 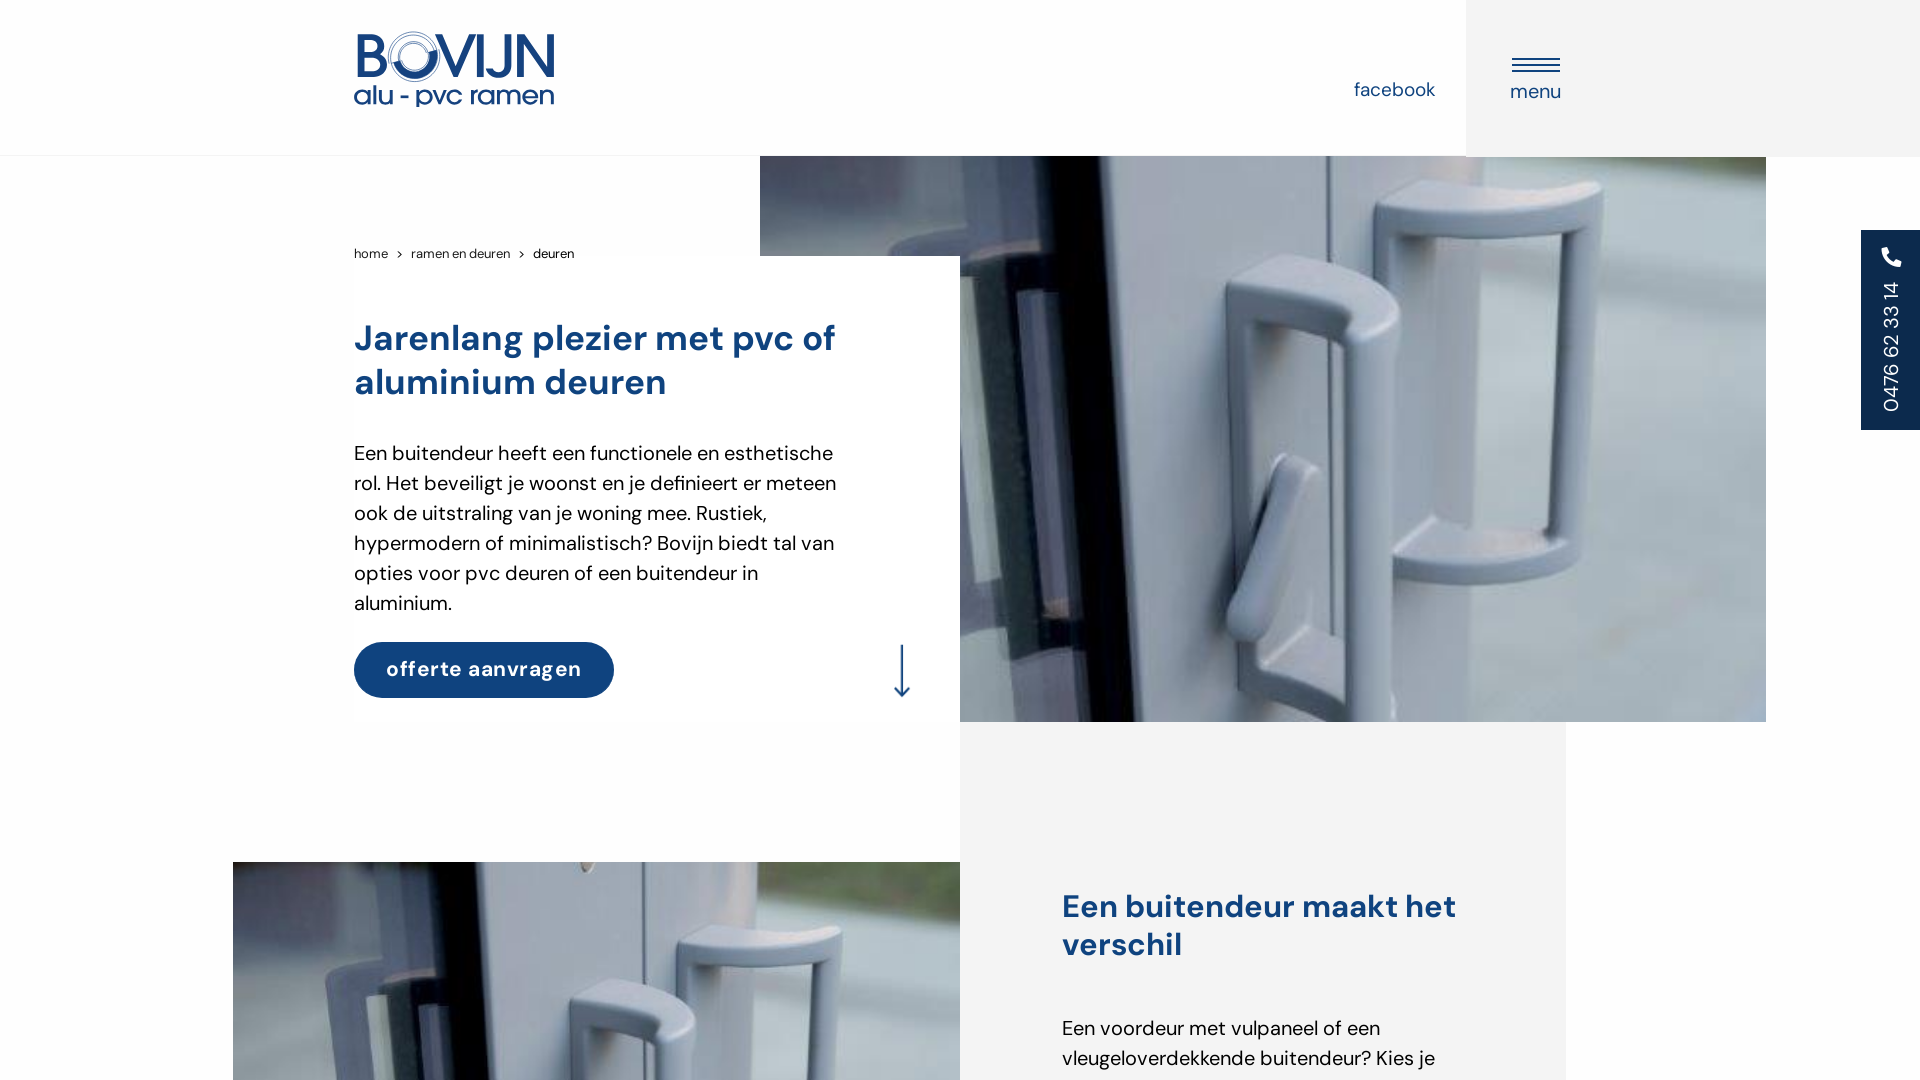 What do you see at coordinates (1395, 90) in the screenshot?
I see `facebook` at bounding box center [1395, 90].